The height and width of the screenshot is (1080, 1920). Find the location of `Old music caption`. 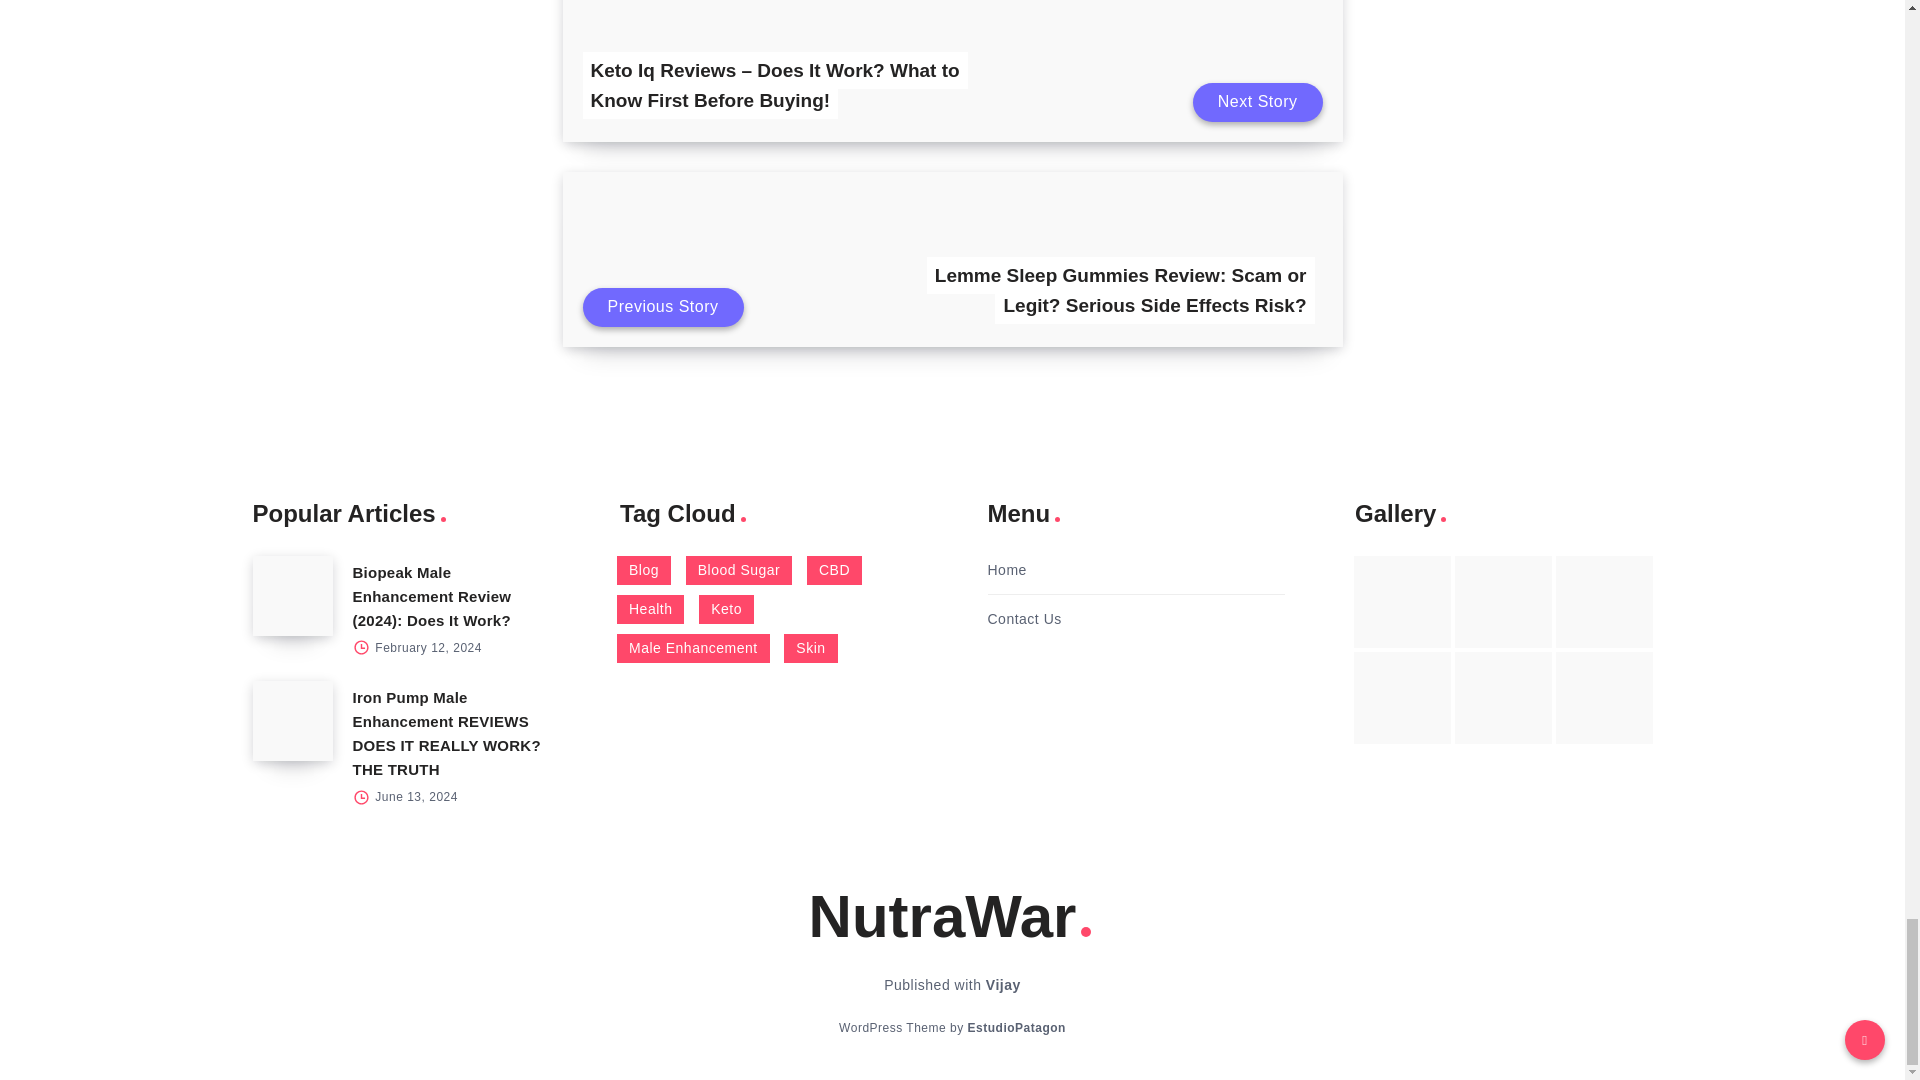

Old music caption is located at coordinates (1604, 602).